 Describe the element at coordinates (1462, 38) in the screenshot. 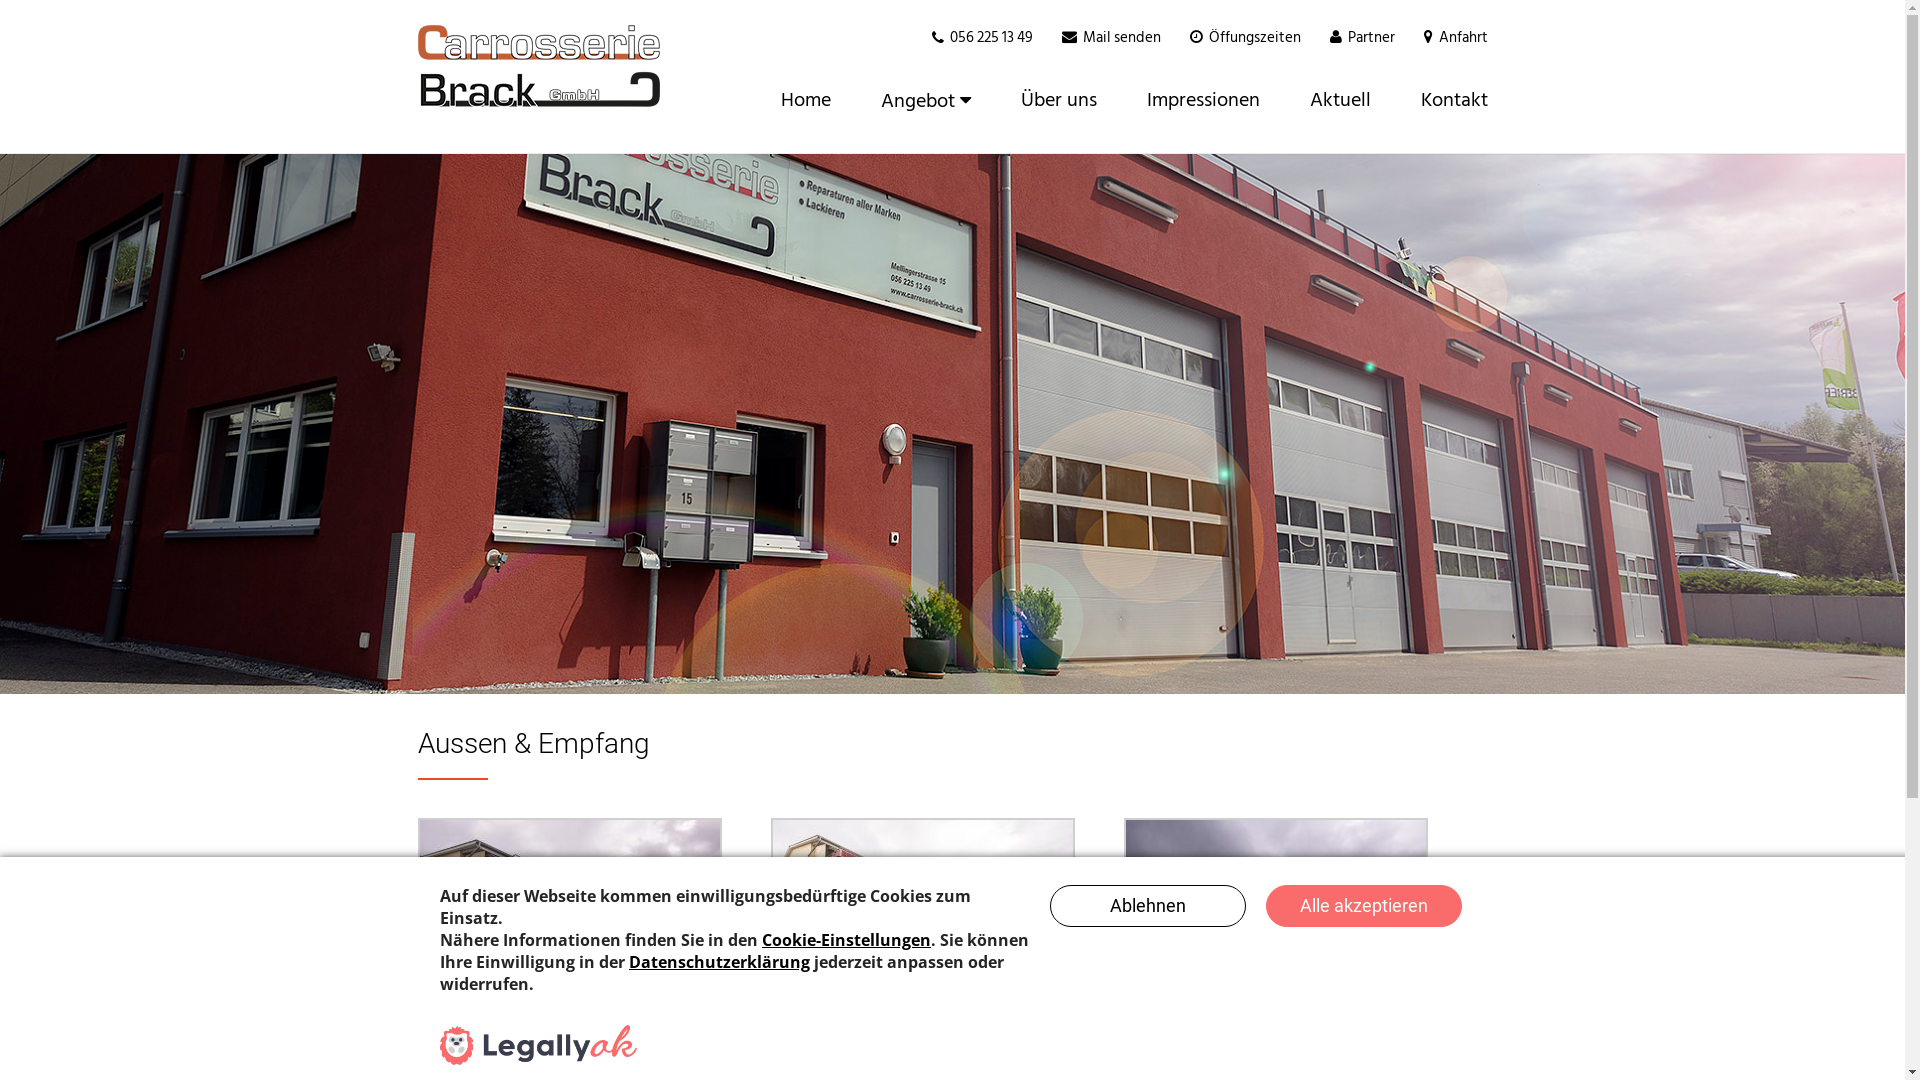

I see `Anfahrt` at that location.